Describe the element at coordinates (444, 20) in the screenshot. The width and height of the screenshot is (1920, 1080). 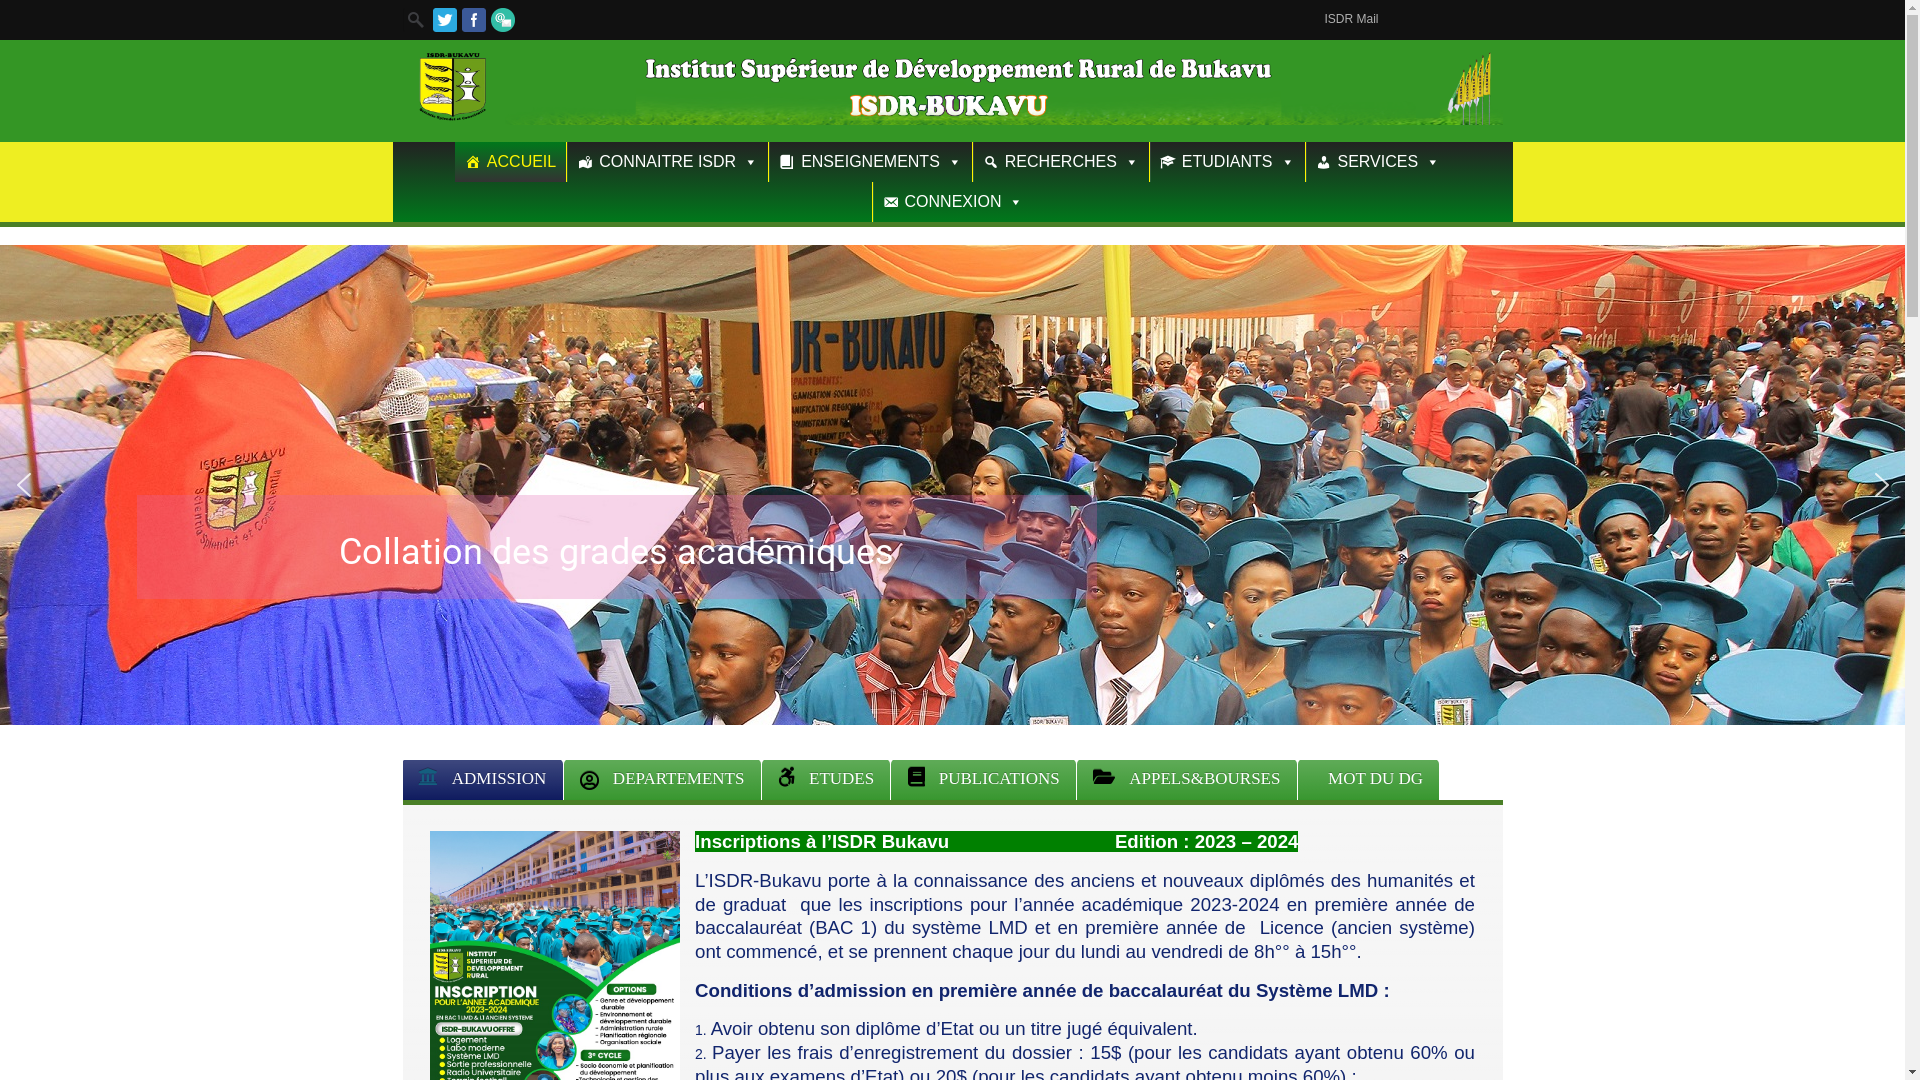
I see `Twitter` at that location.